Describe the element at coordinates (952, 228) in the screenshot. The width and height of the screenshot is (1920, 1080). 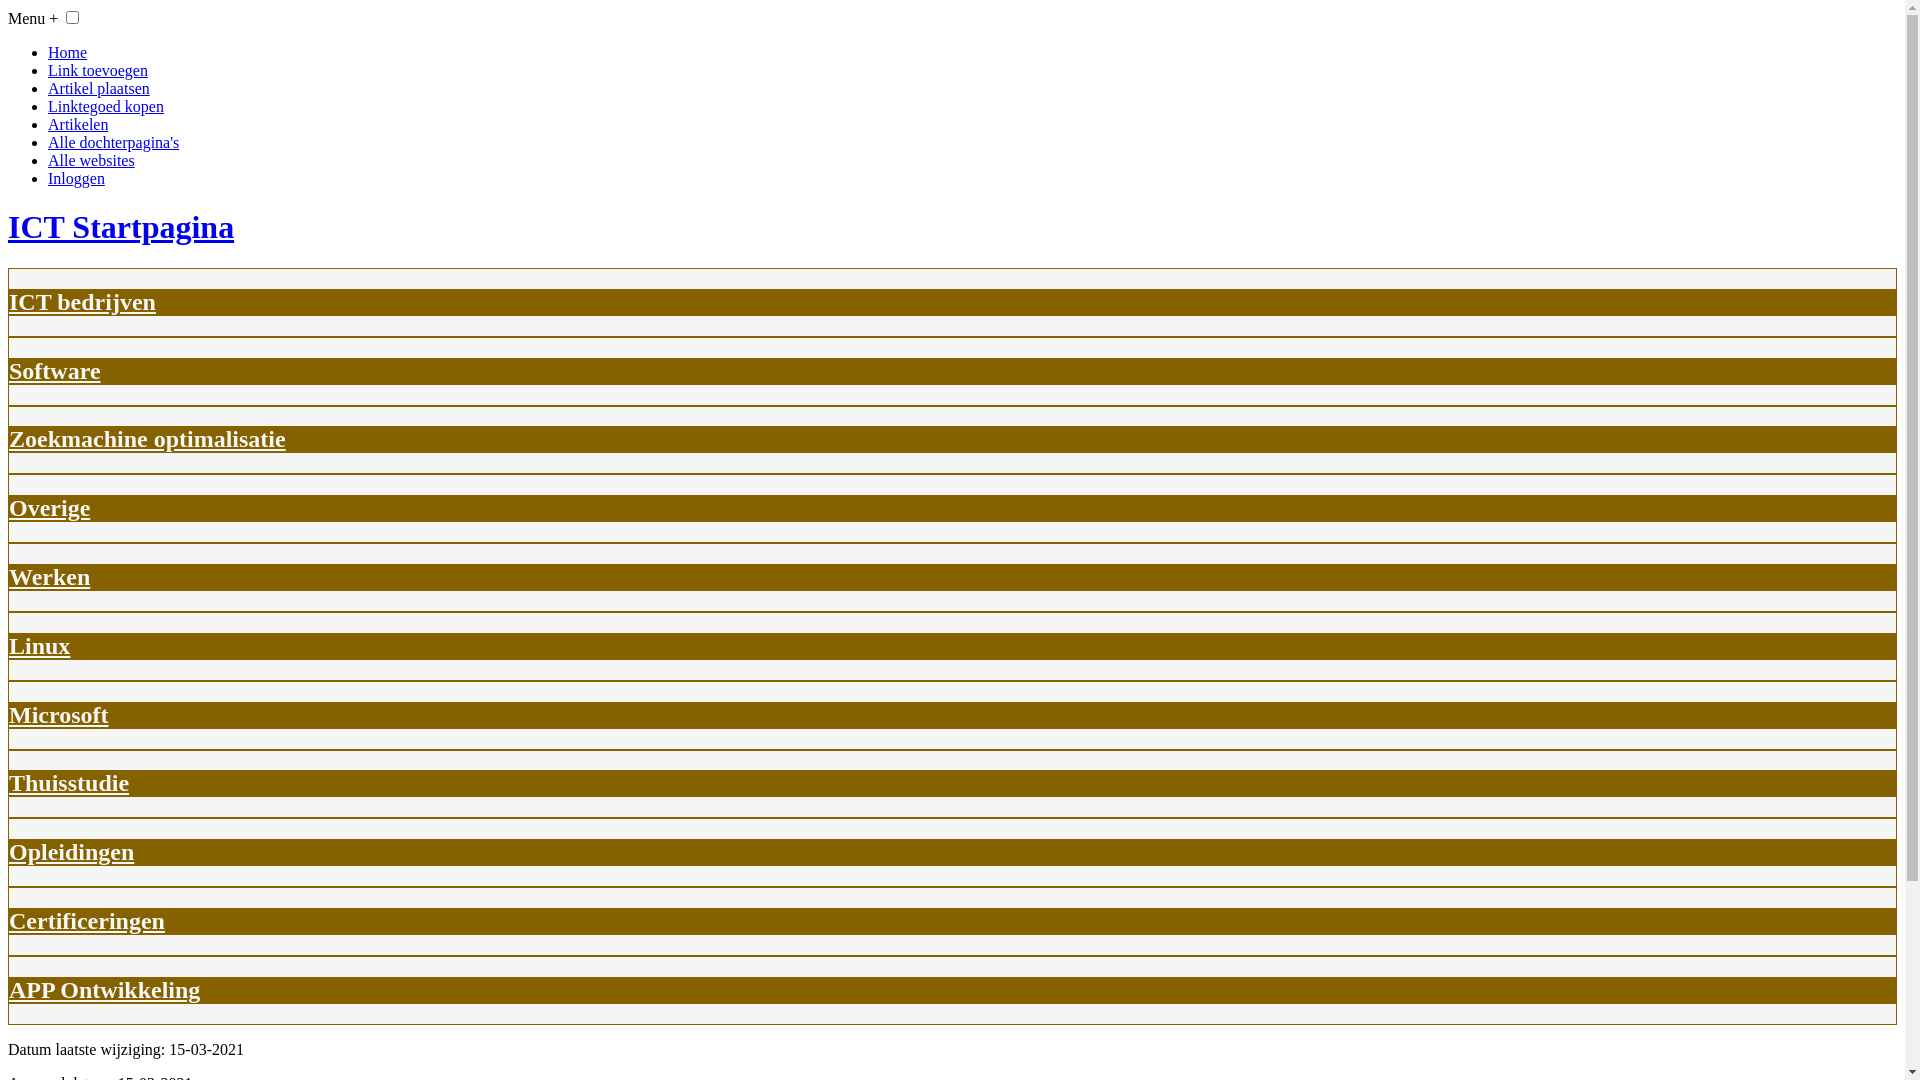
I see `ICT Startpagina` at that location.